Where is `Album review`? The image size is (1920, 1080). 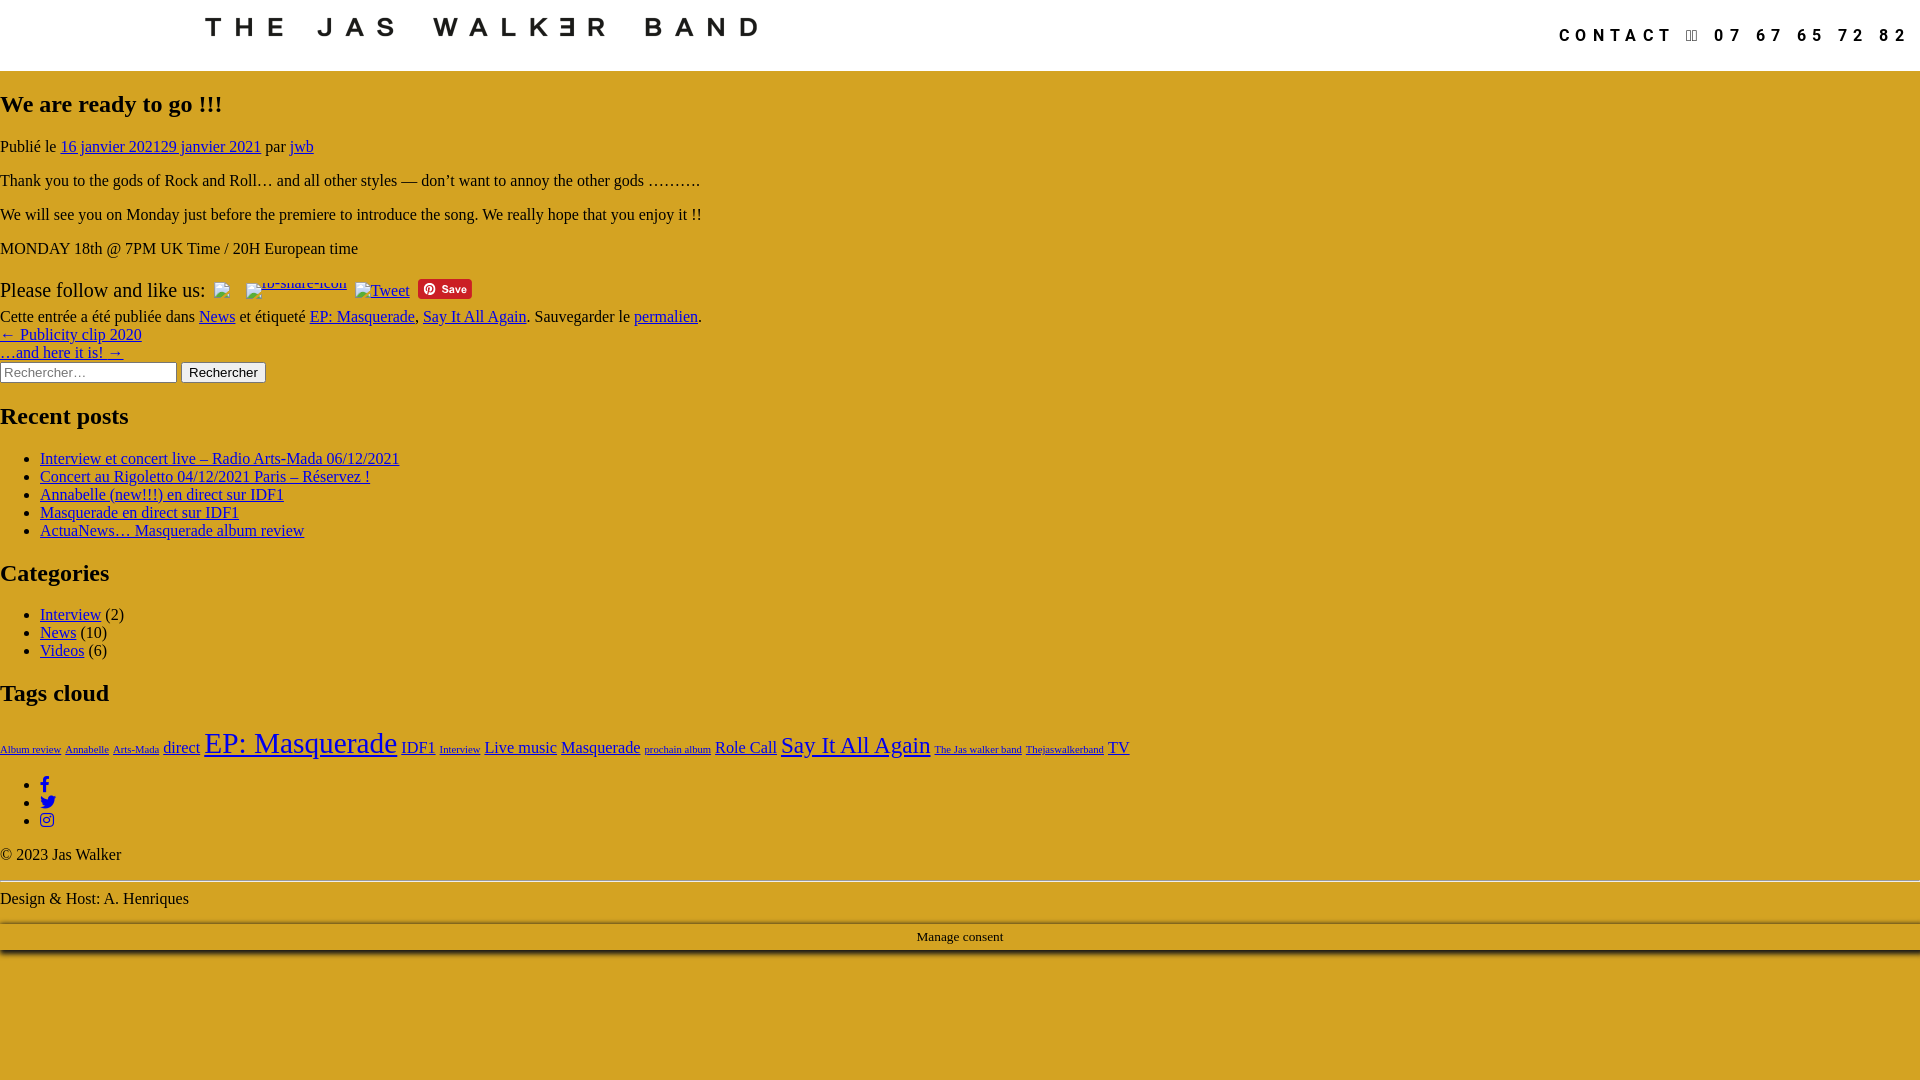
Album review is located at coordinates (30, 750).